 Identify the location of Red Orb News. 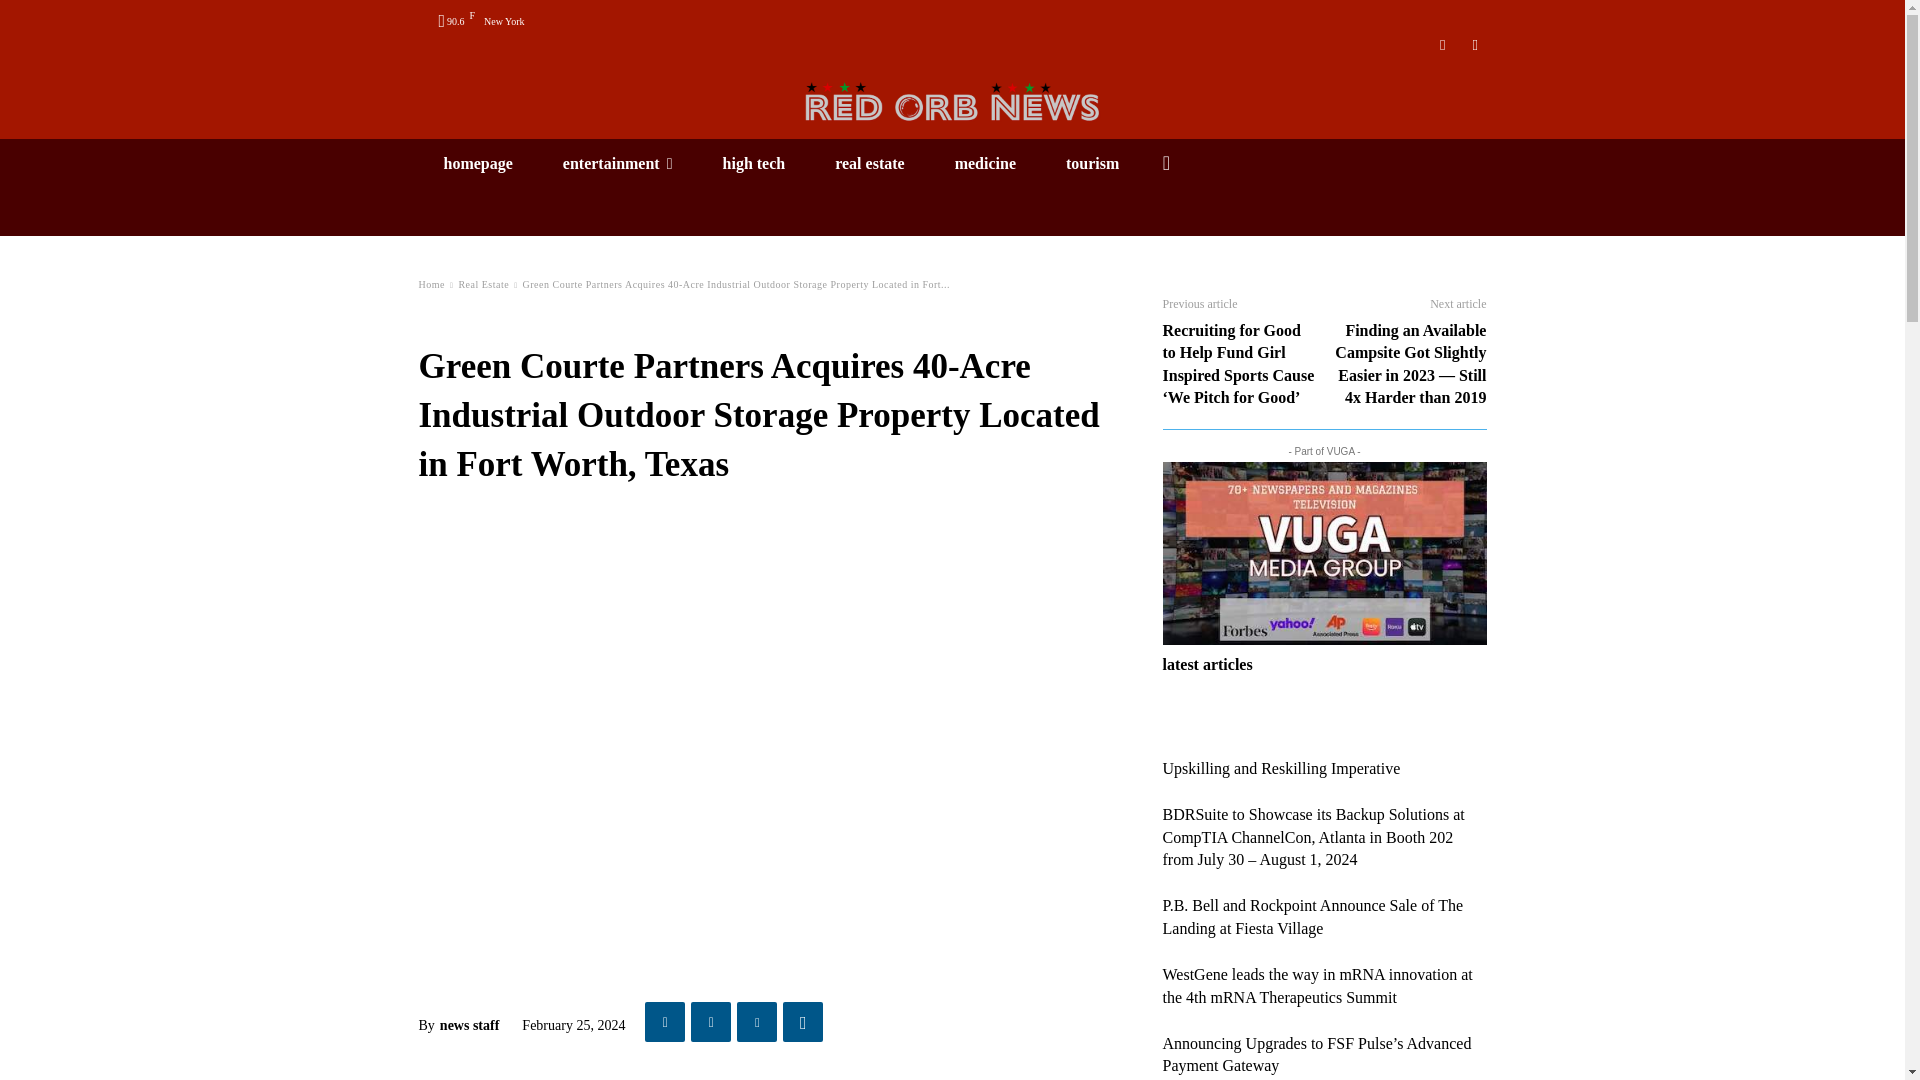
(952, 102).